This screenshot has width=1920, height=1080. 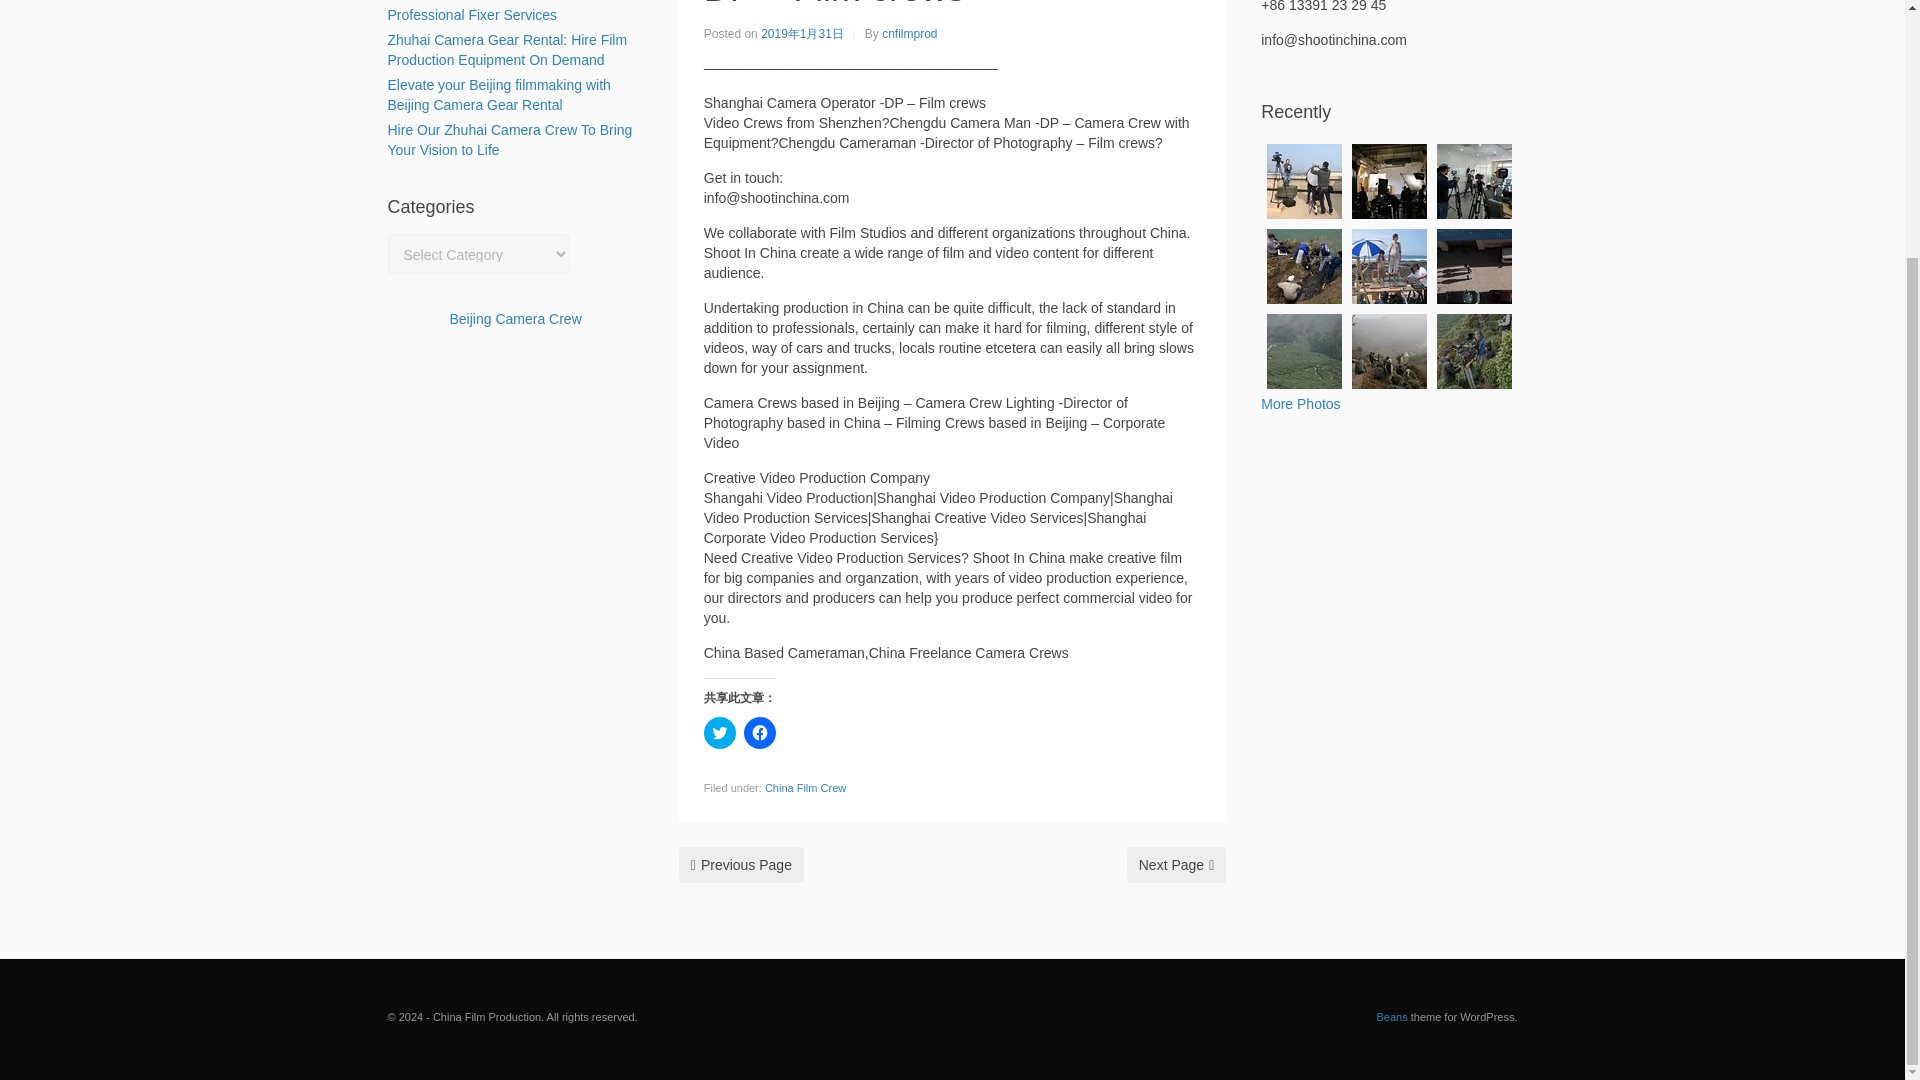 I want to click on Next Page, so click(x=1176, y=864).